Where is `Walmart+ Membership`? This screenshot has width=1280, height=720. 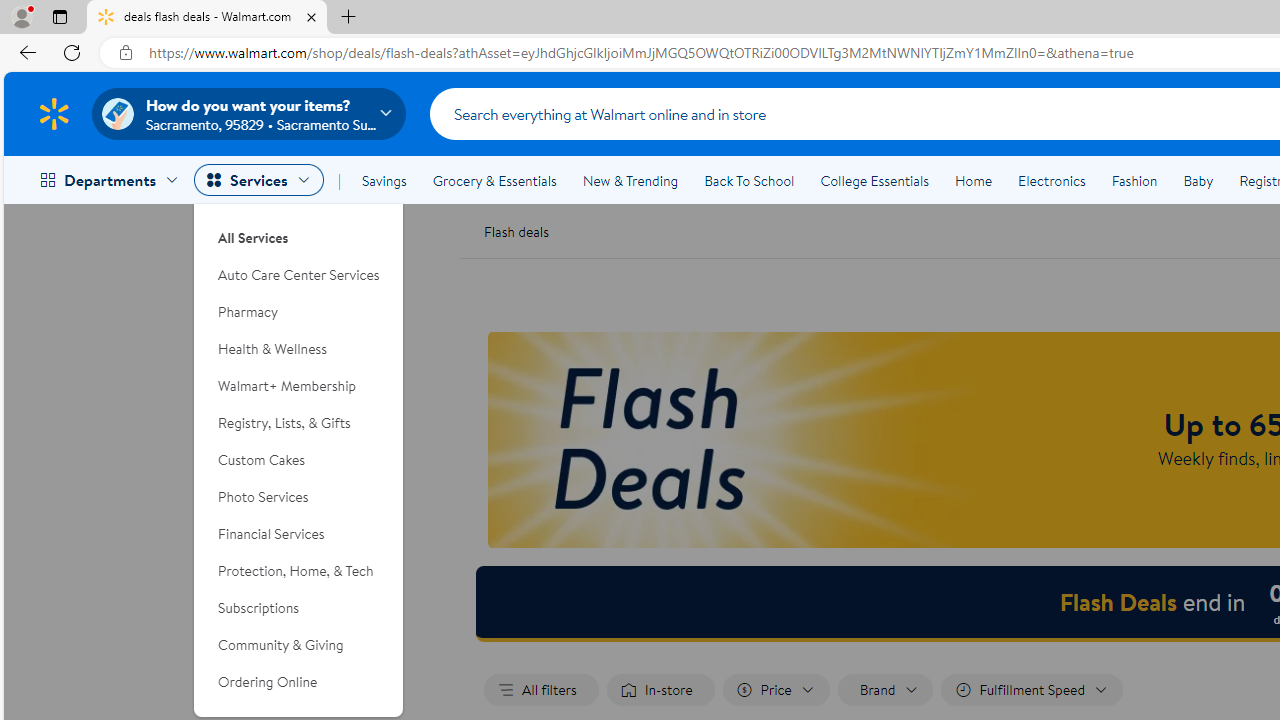
Walmart+ Membership is located at coordinates (299, 386).